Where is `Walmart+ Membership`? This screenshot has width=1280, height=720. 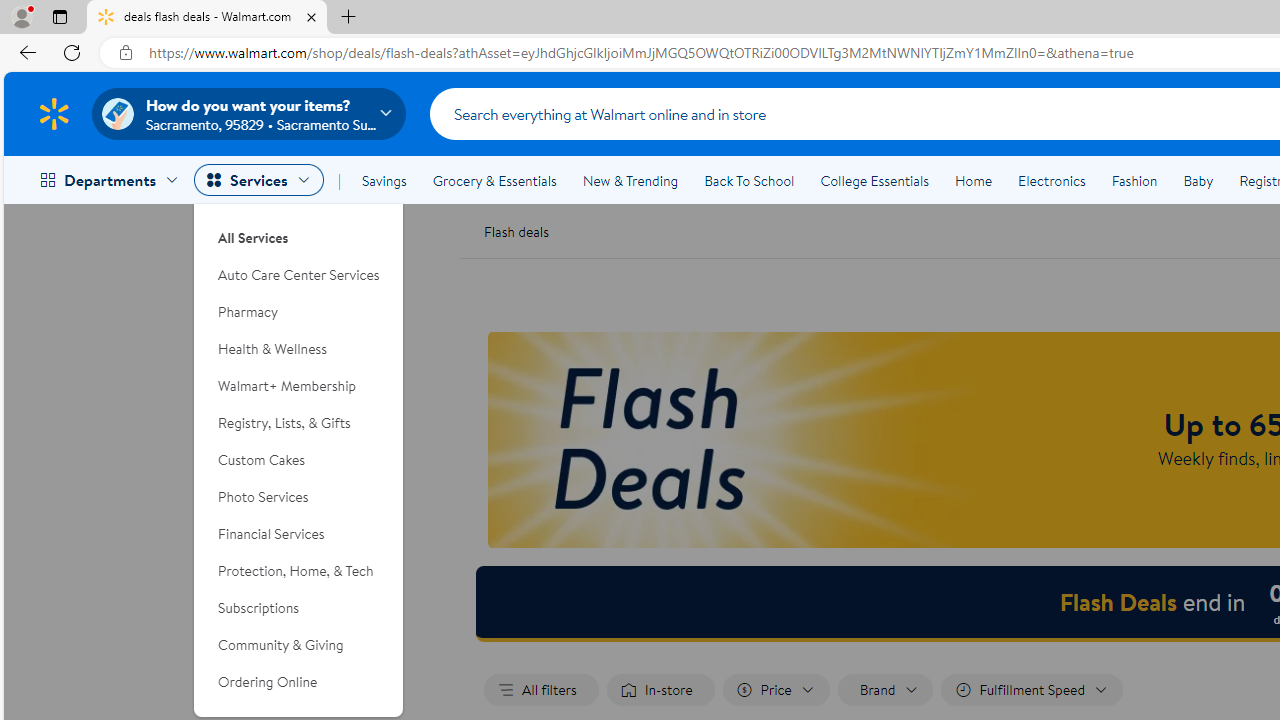
Walmart+ Membership is located at coordinates (299, 386).